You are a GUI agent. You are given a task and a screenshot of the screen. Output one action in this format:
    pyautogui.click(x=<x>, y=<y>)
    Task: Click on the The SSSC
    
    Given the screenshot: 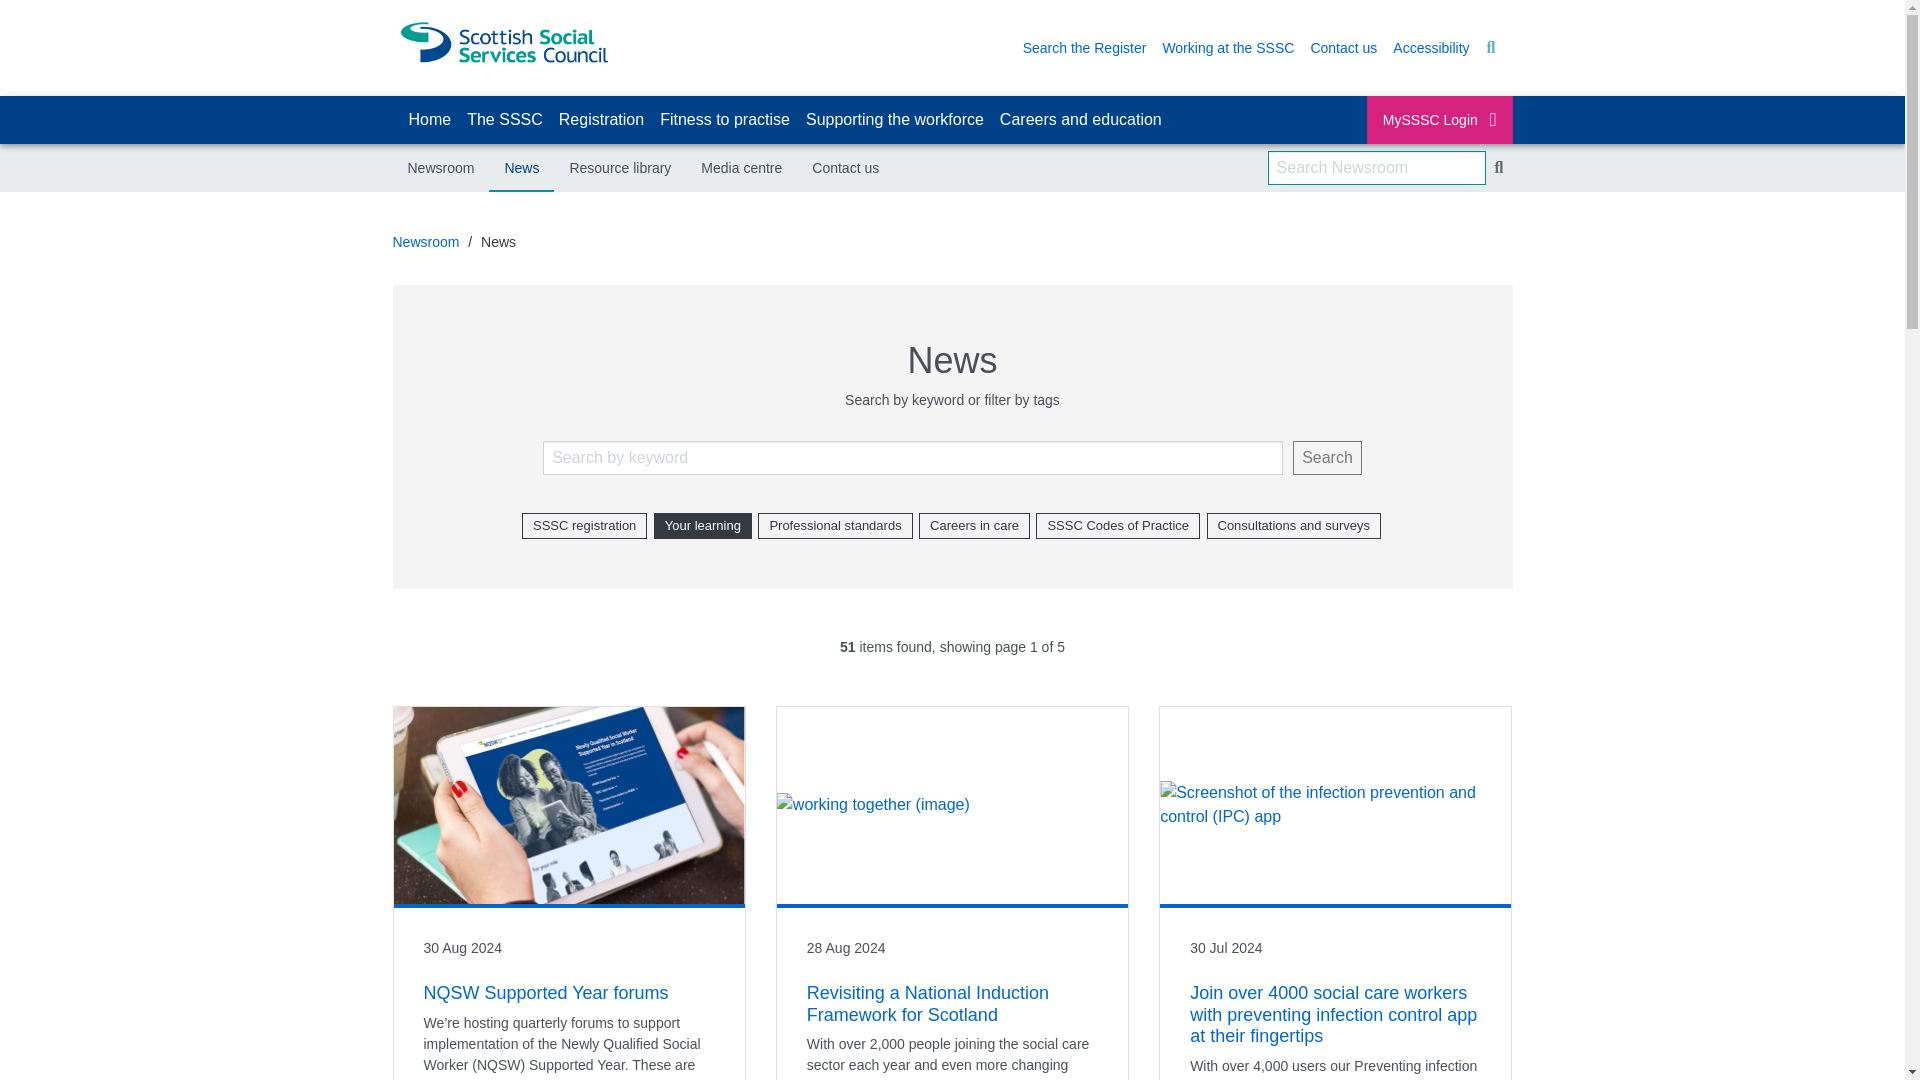 What is the action you would take?
    pyautogui.click(x=504, y=120)
    